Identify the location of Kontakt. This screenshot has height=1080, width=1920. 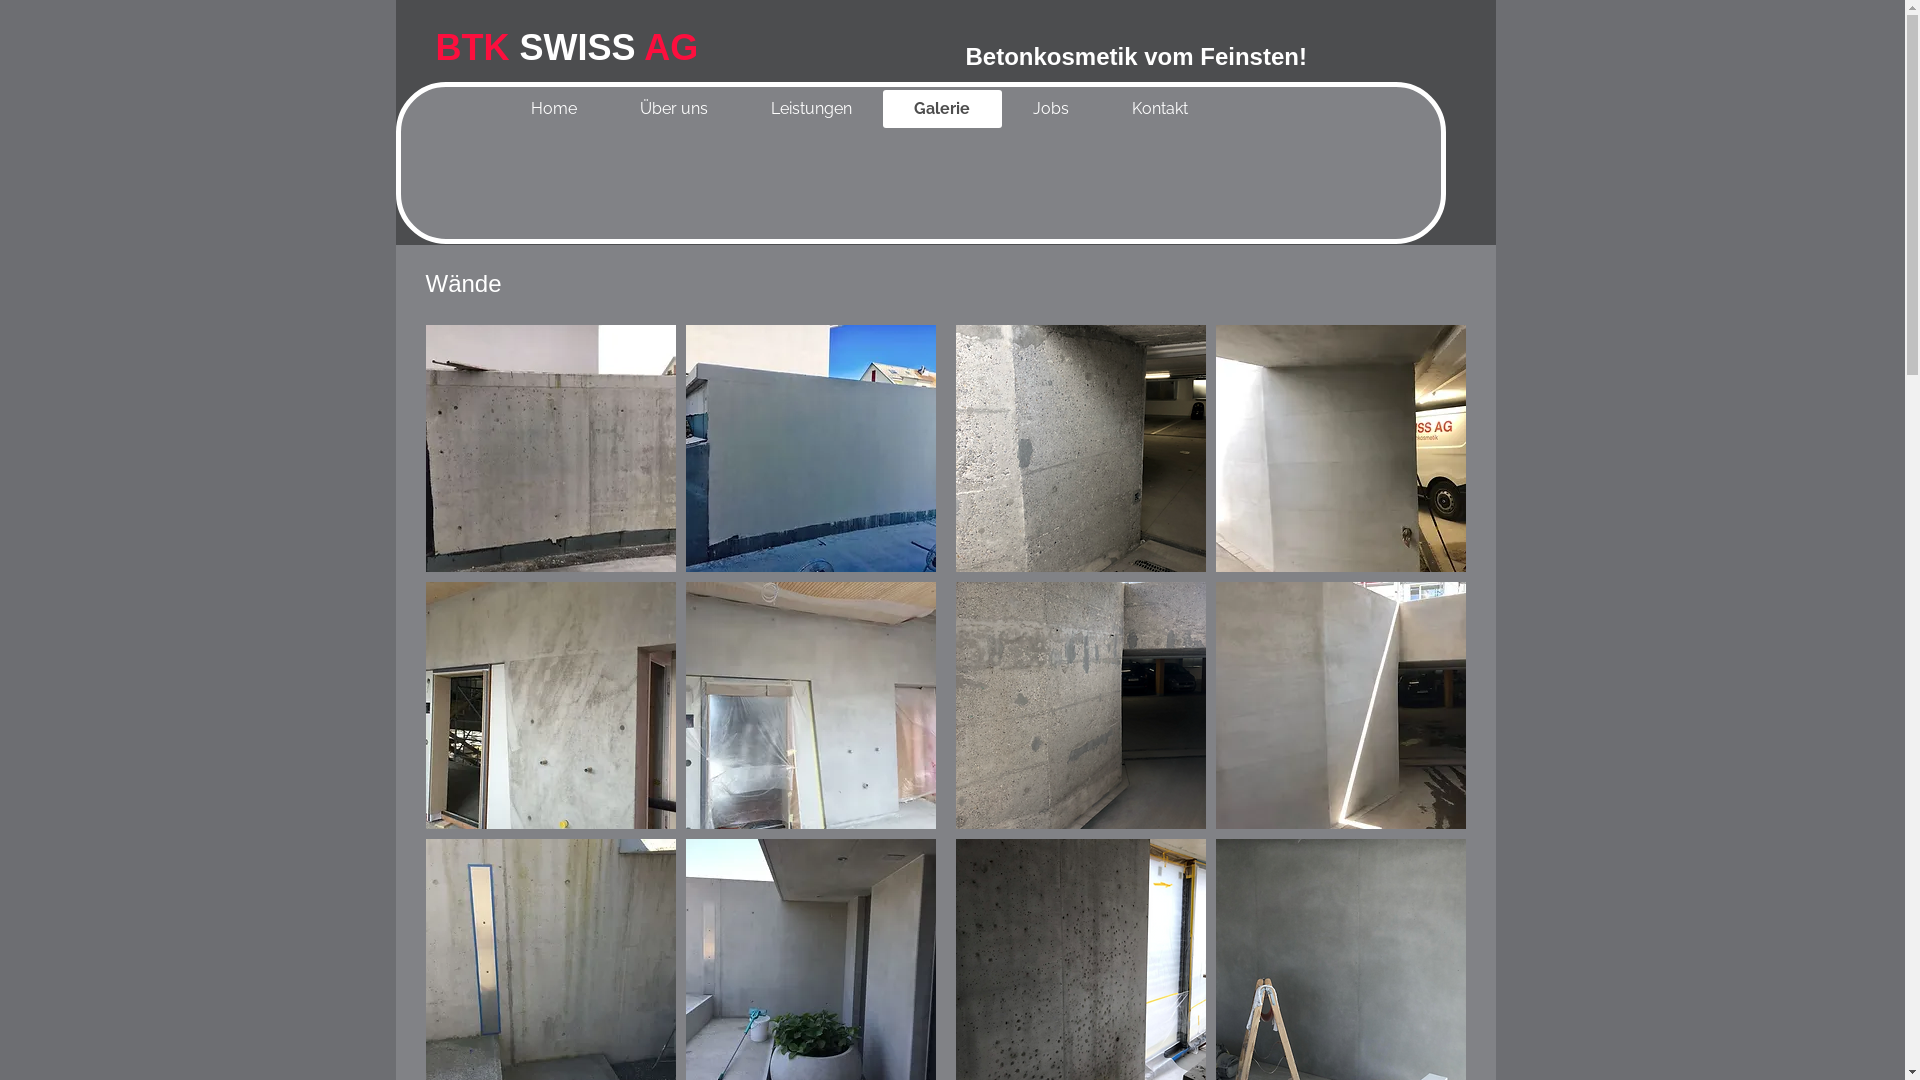
(1160, 109).